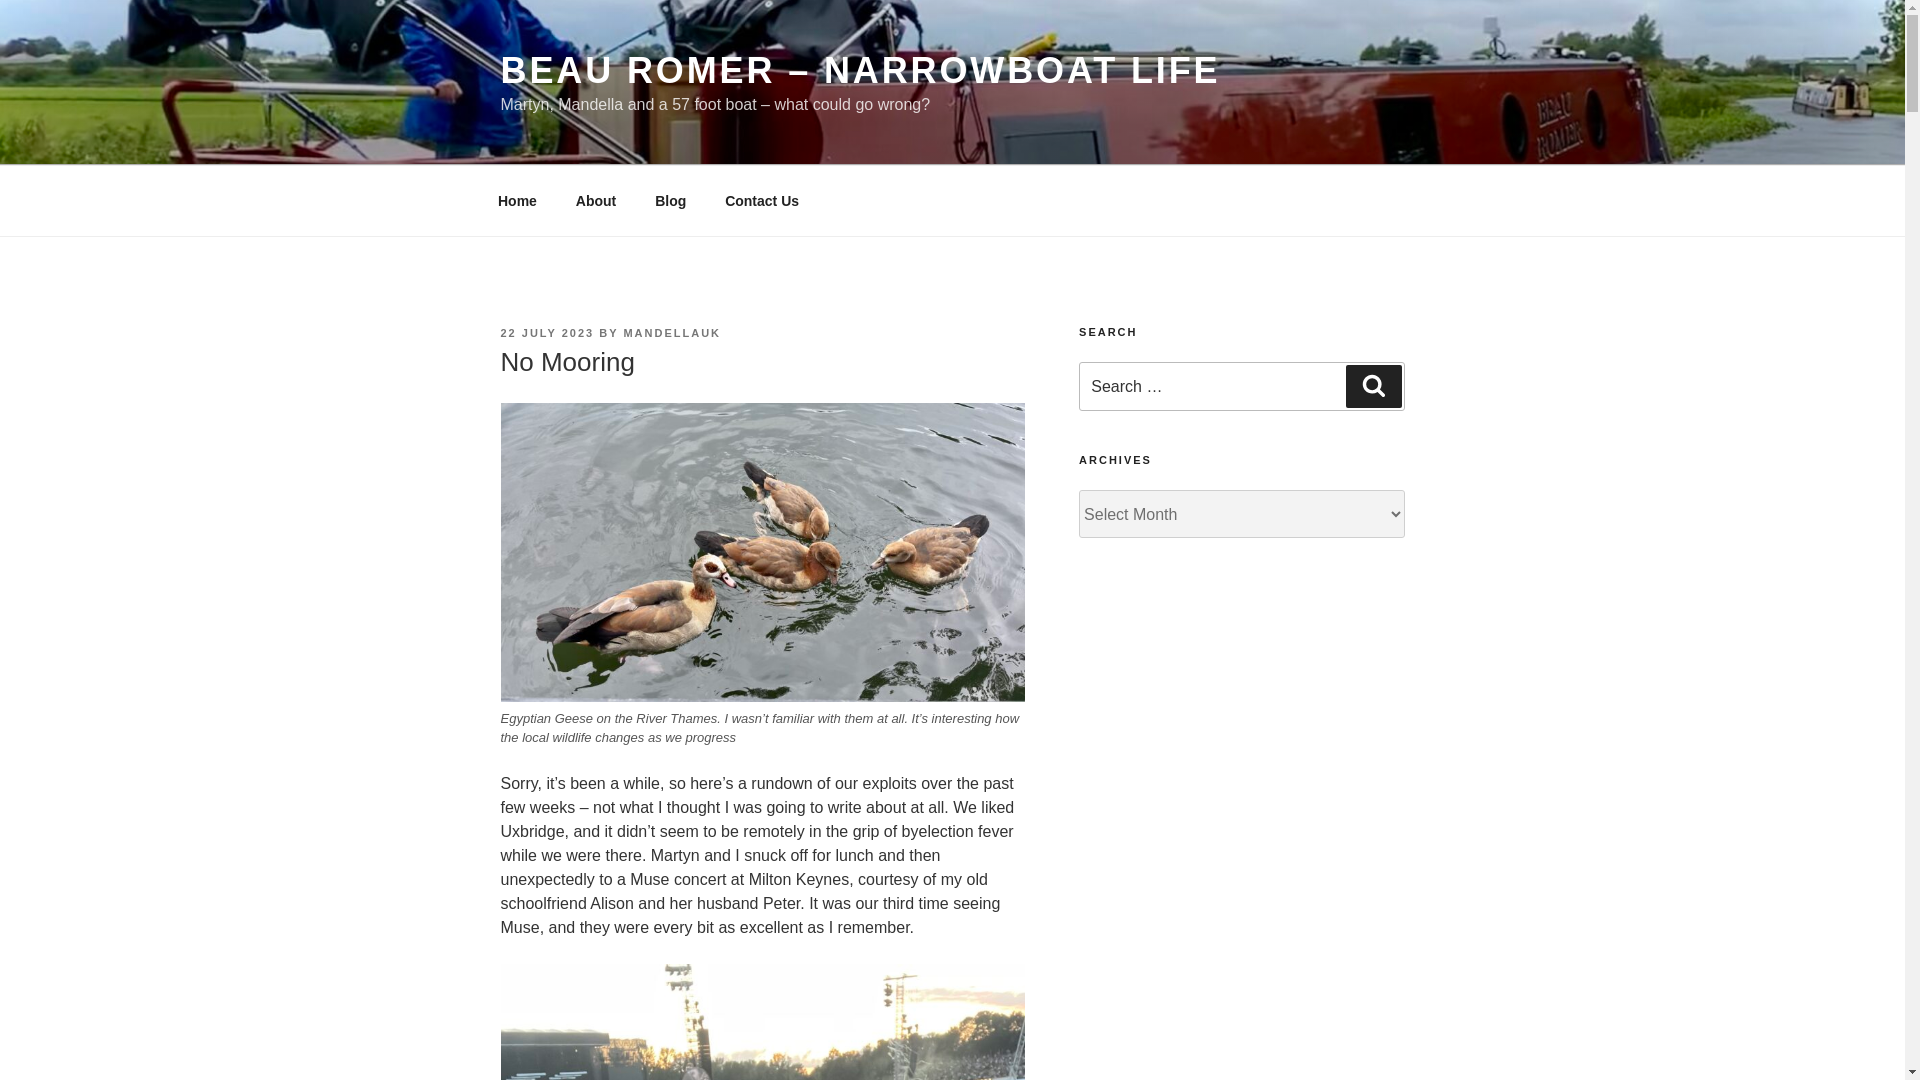  I want to click on Home, so click(517, 200).